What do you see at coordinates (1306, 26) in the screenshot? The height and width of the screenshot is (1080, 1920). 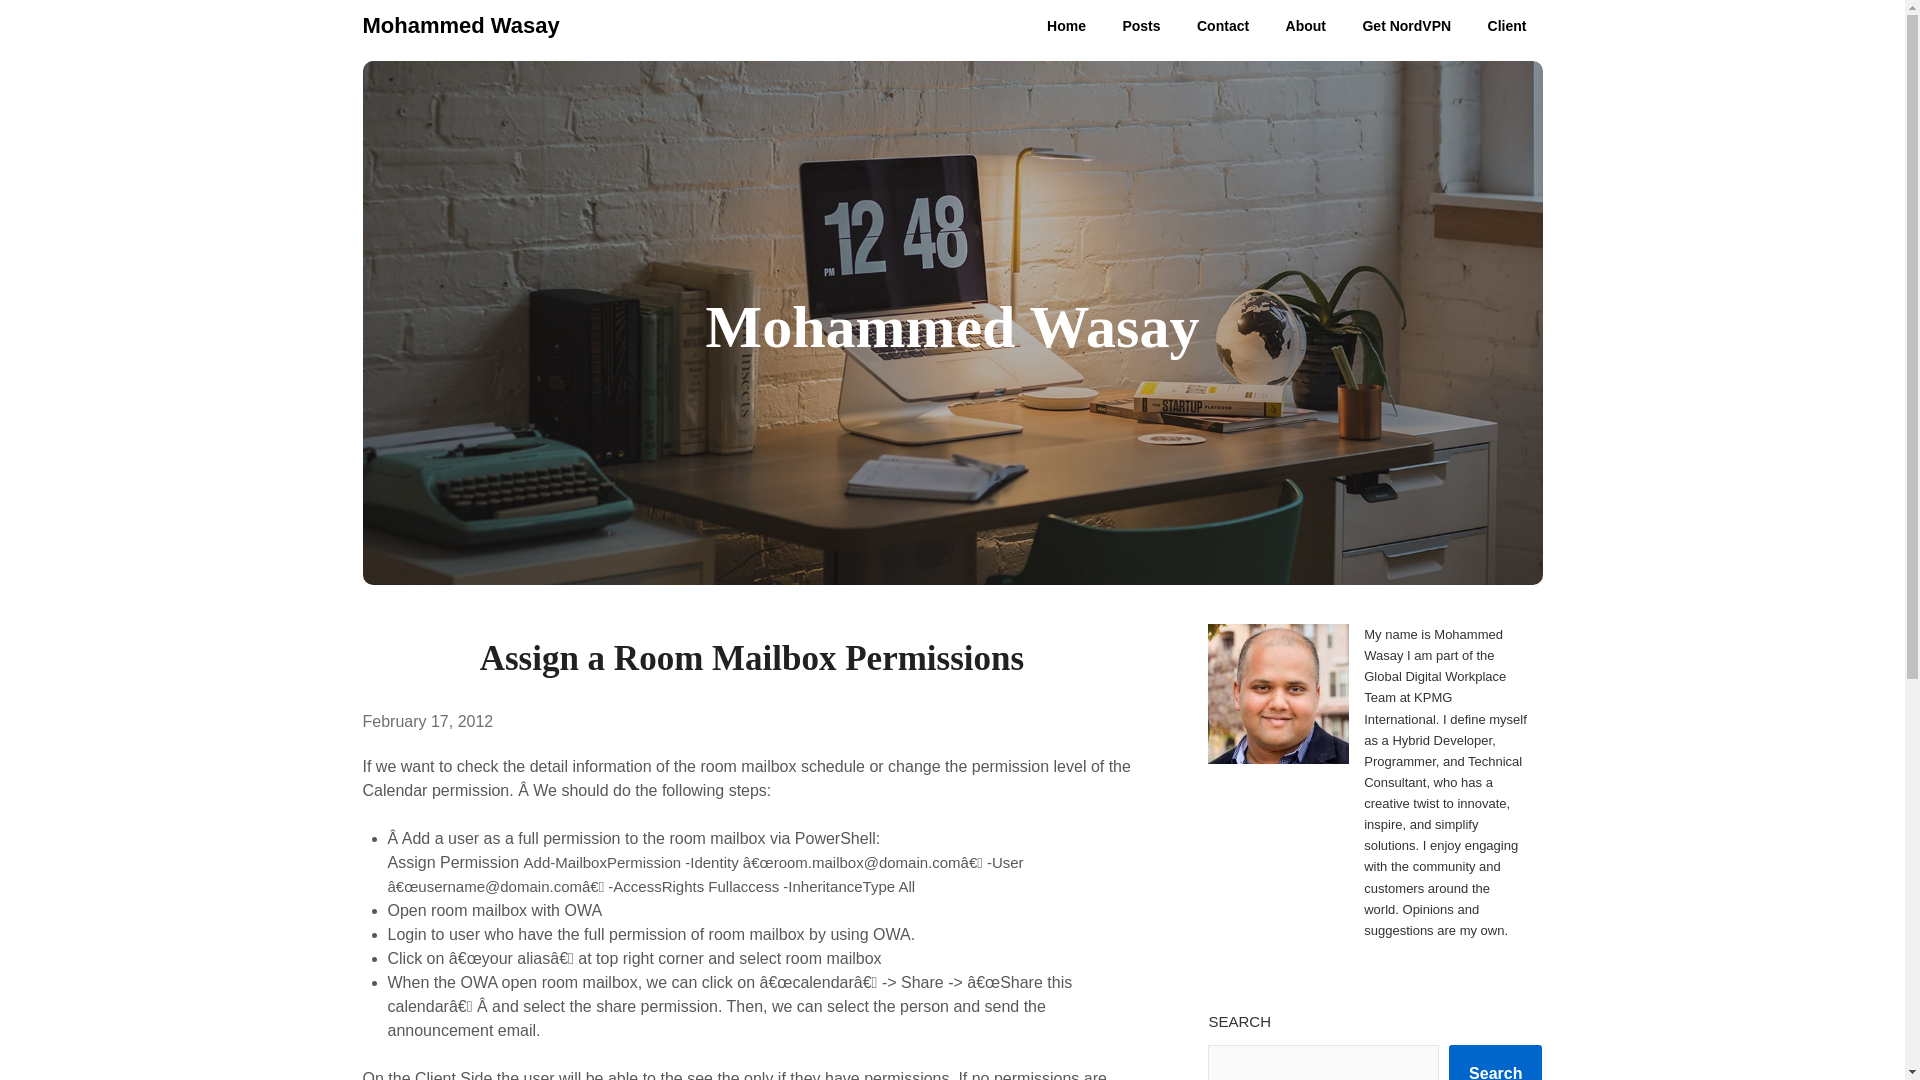 I see `About` at bounding box center [1306, 26].